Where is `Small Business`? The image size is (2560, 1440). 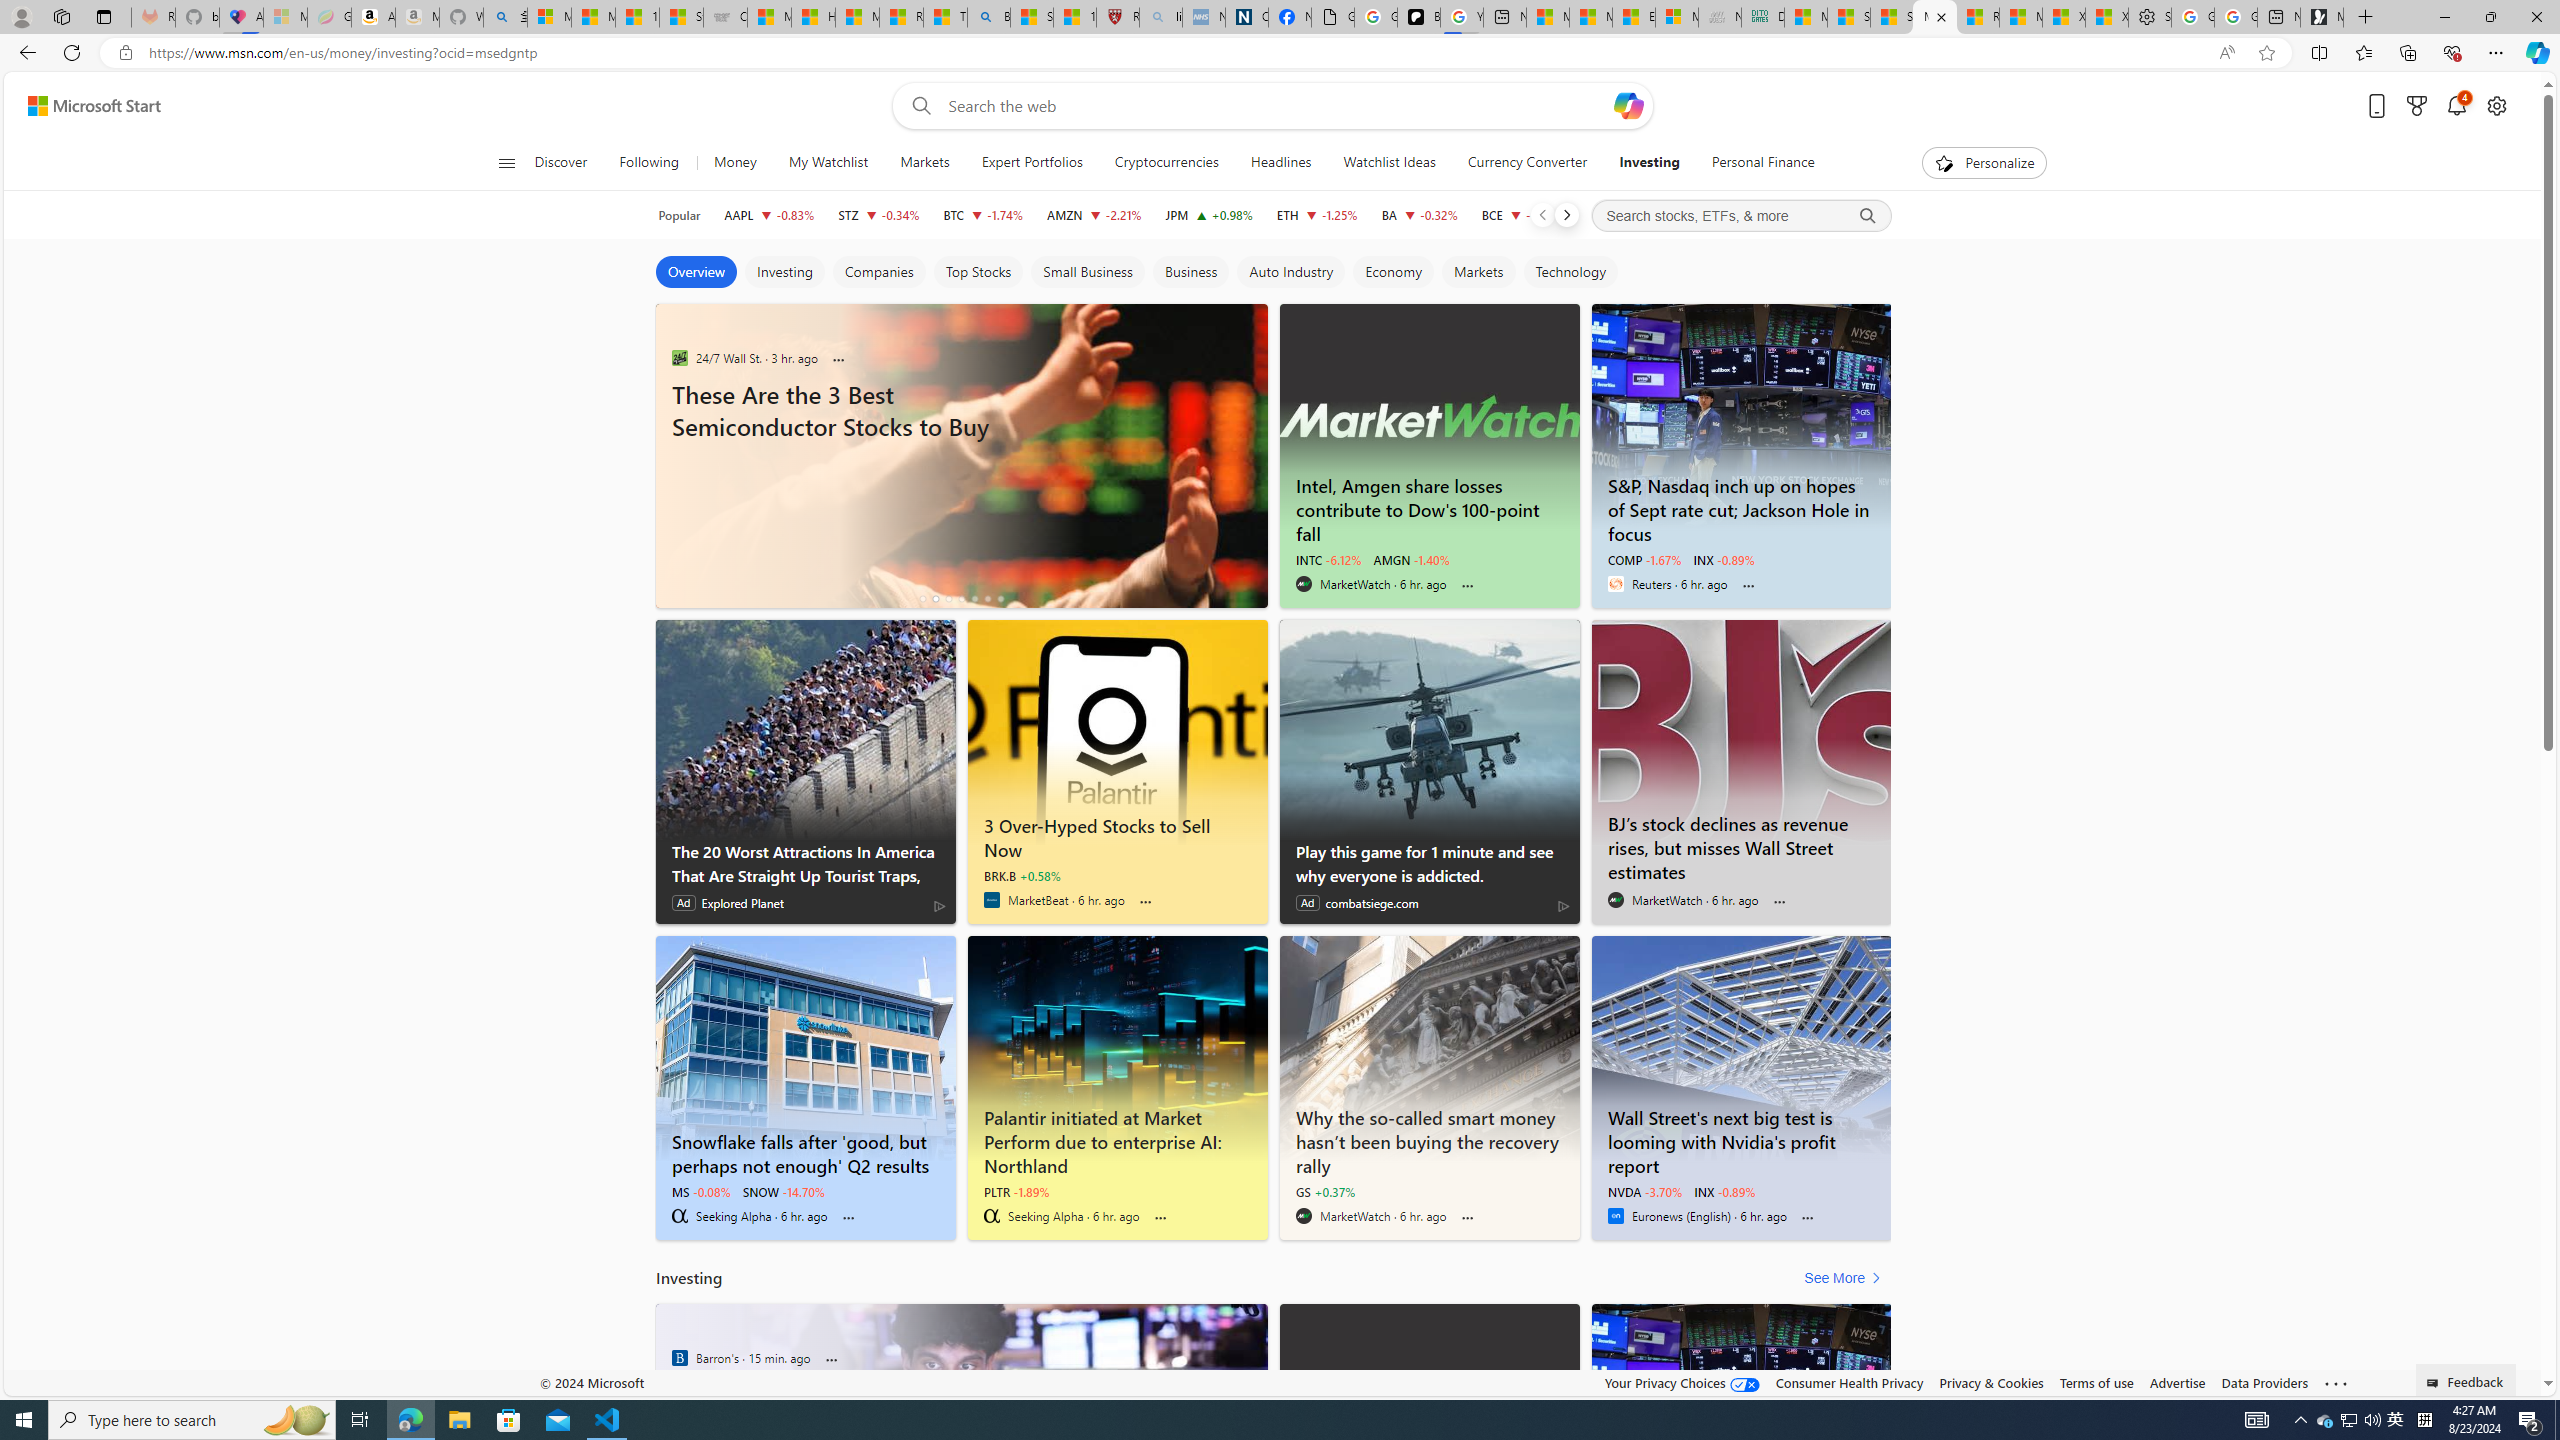 Small Business is located at coordinates (1086, 272).